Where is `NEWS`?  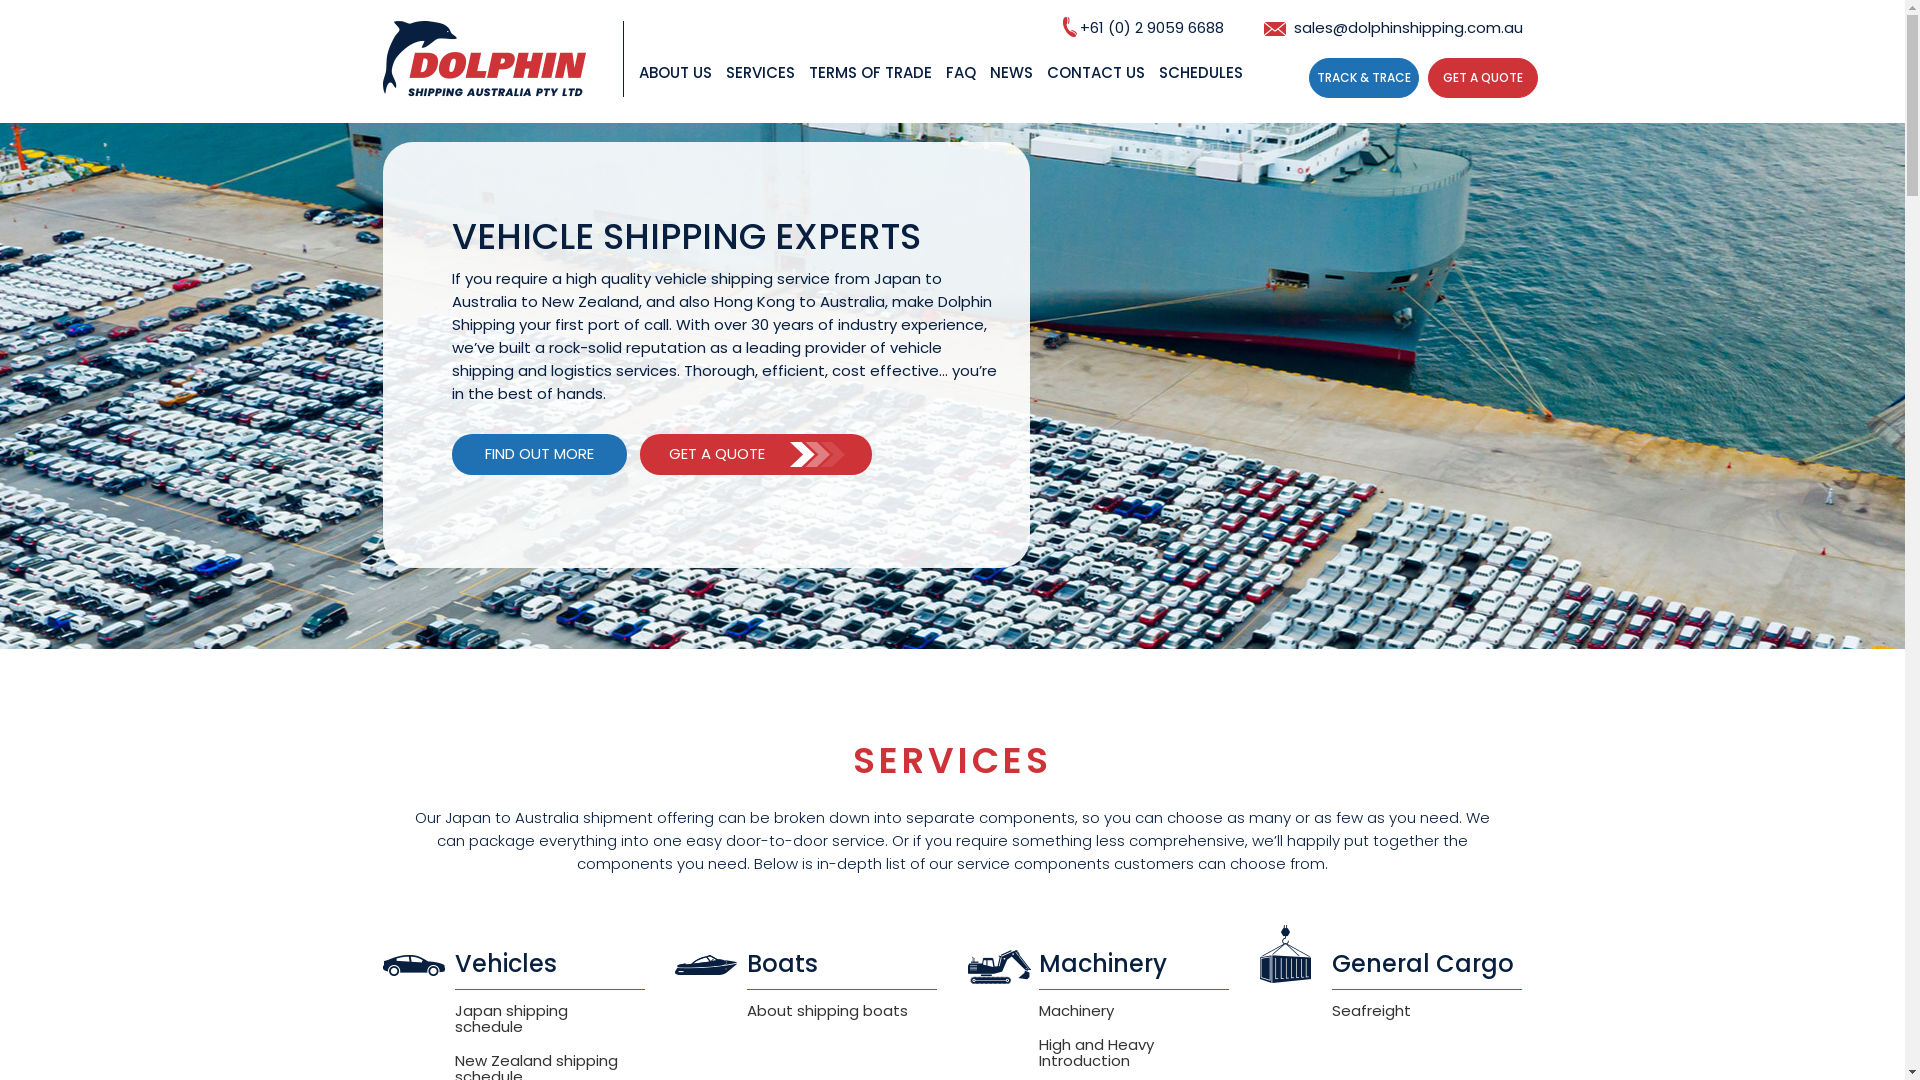
NEWS is located at coordinates (1012, 90).